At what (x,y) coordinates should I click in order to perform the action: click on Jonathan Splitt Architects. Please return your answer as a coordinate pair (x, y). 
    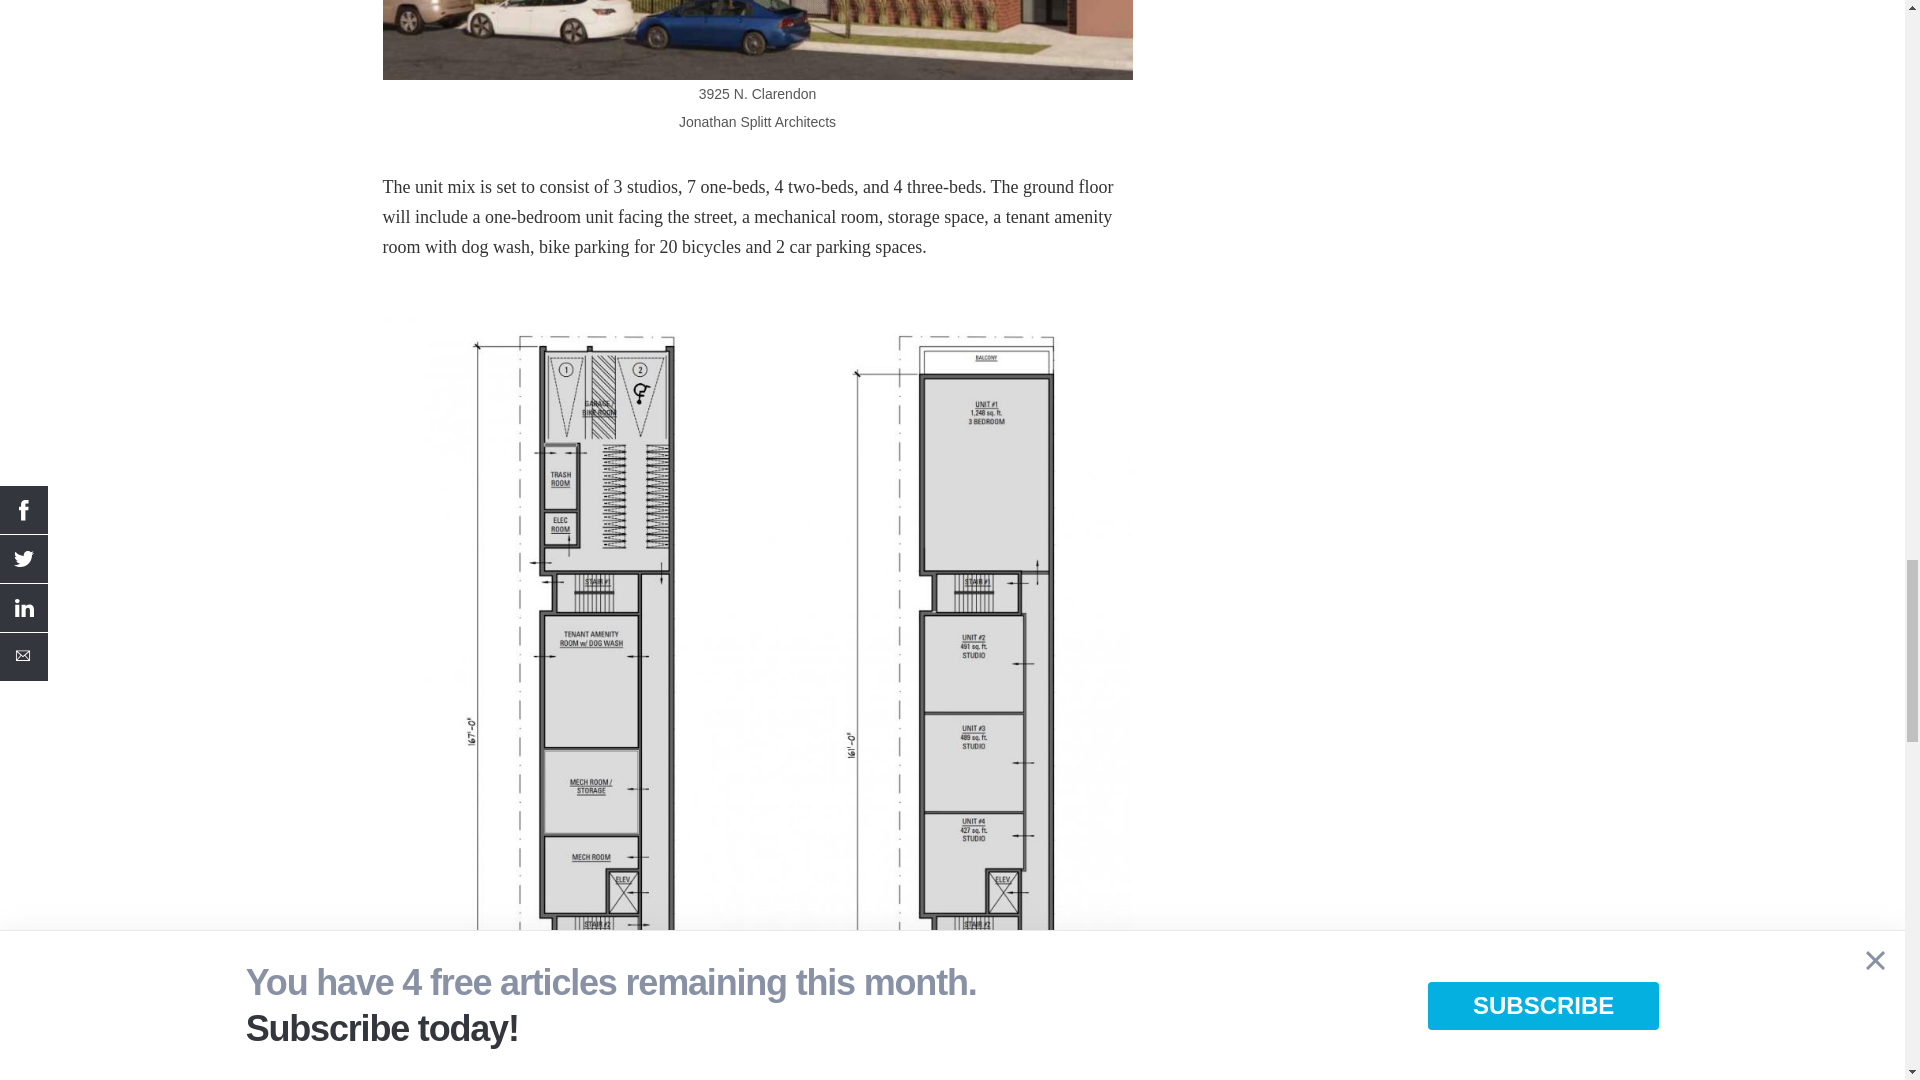
    Looking at the image, I should click on (757, 770).